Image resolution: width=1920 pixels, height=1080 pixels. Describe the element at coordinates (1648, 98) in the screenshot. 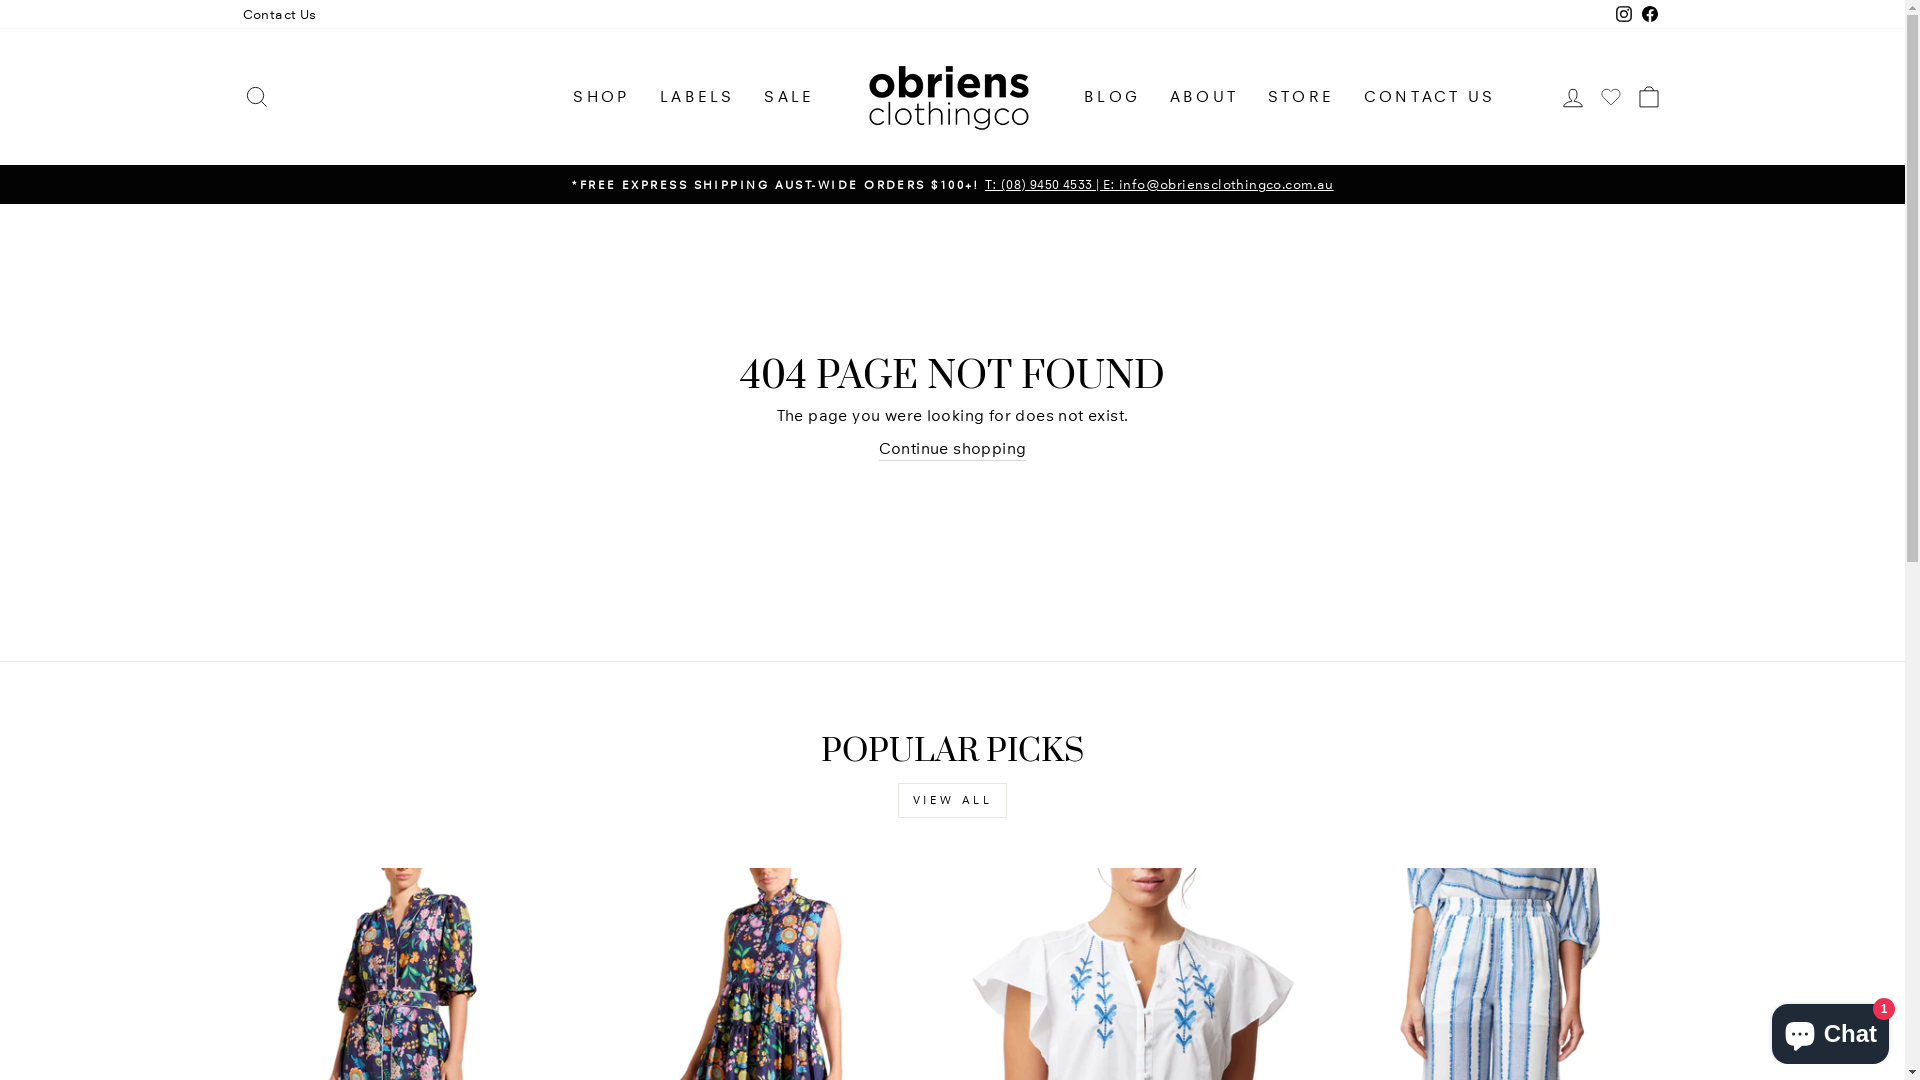

I see `CART` at that location.